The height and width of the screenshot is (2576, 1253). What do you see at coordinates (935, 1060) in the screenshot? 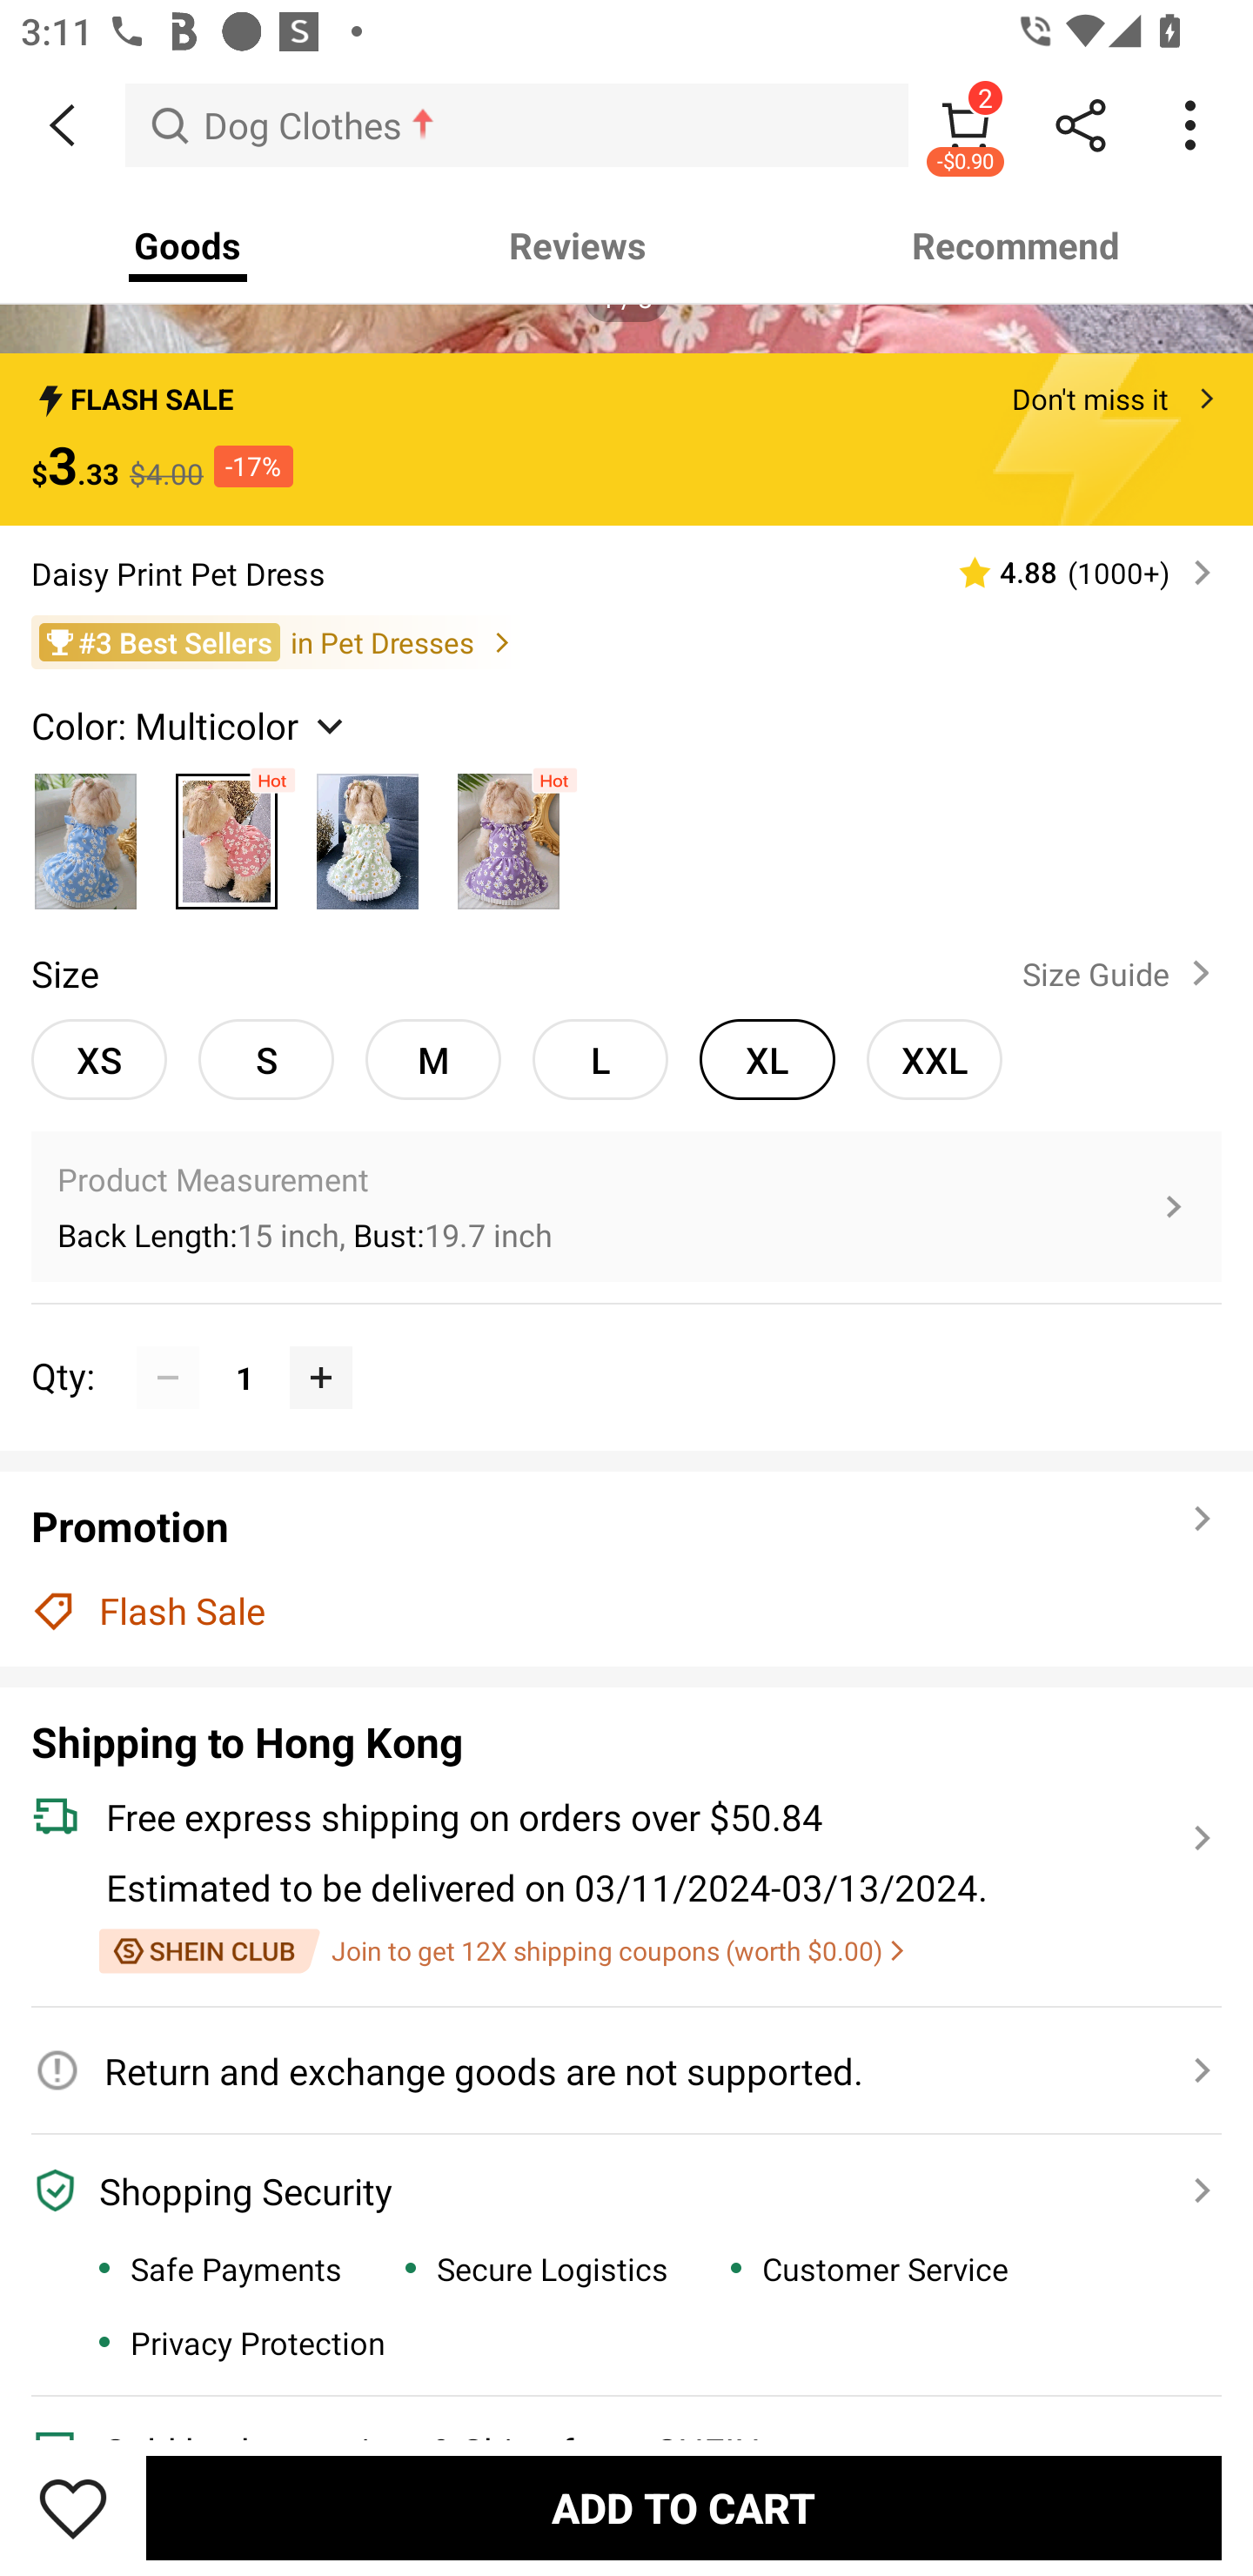
I see `XXL XXLunselected option` at bounding box center [935, 1060].